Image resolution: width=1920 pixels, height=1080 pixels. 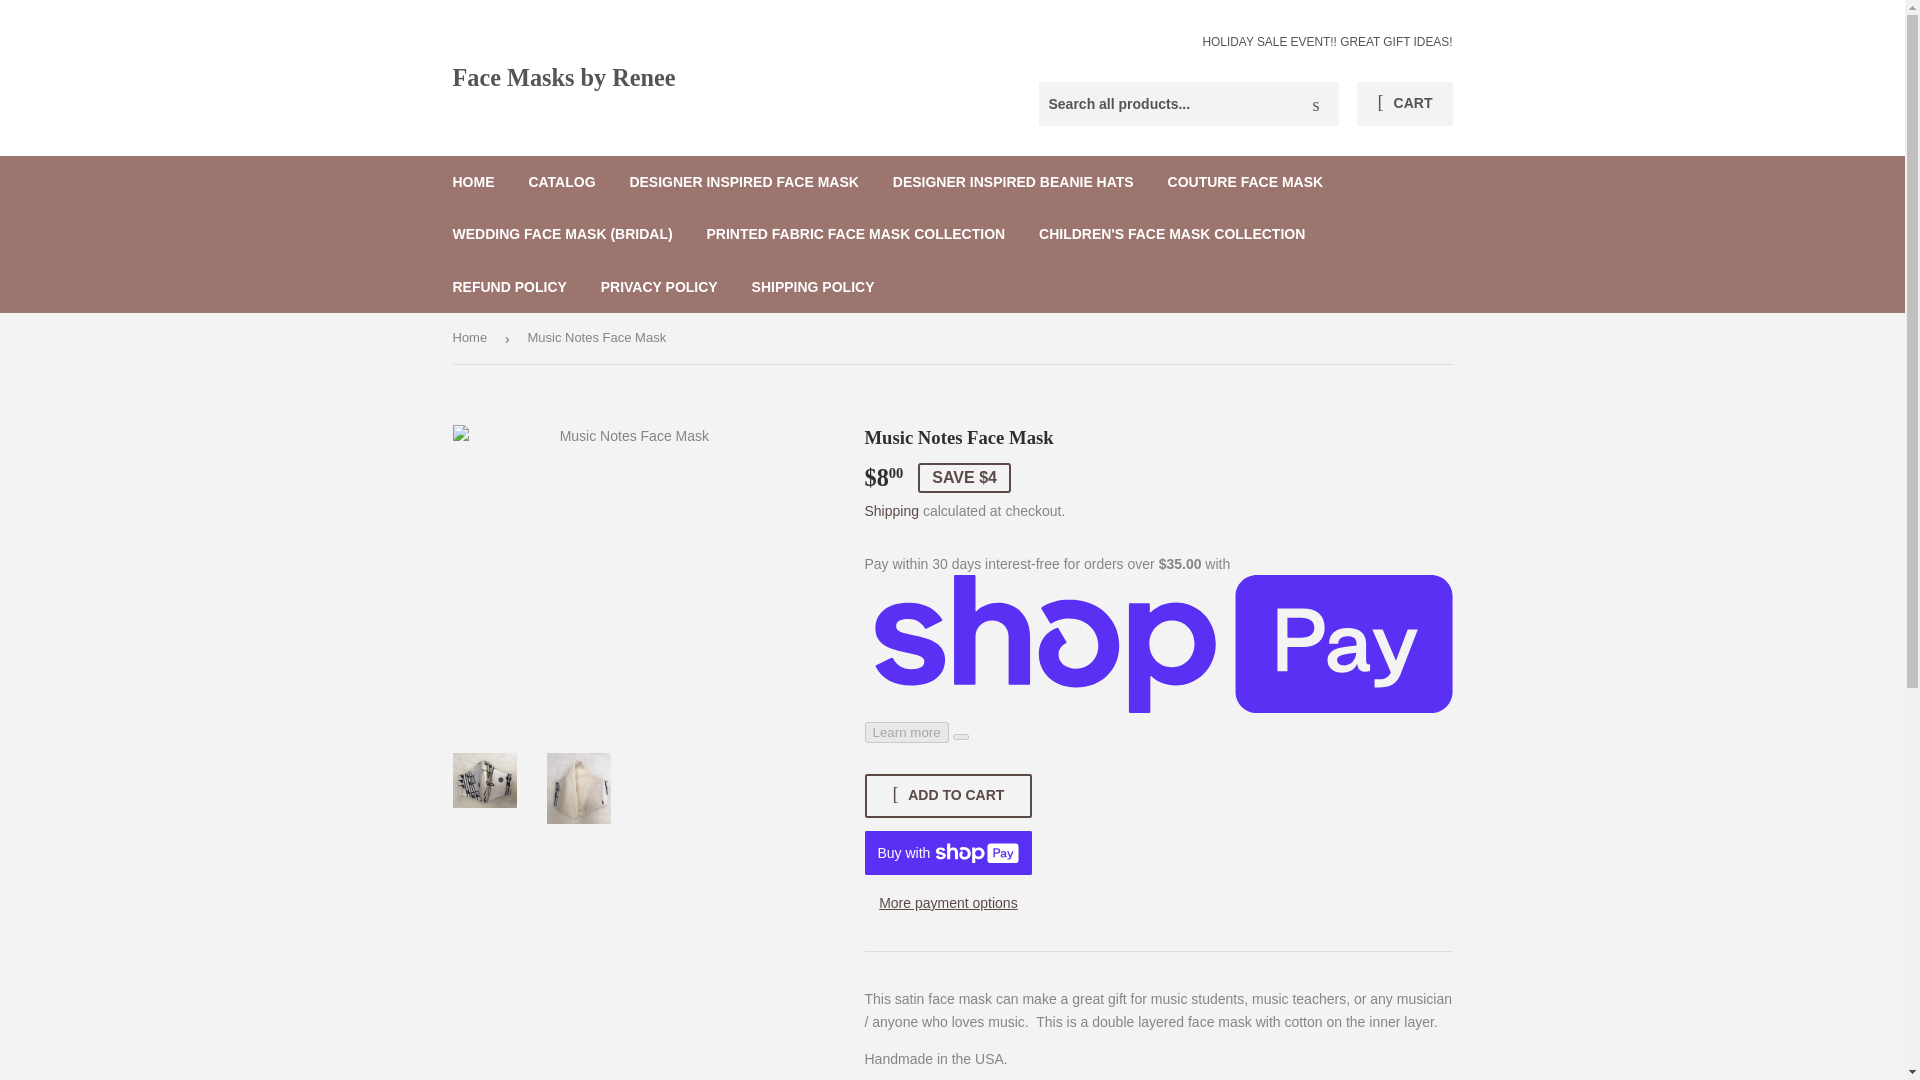 I want to click on DESIGNER INSPIRED BEANIE HATS, so click(x=1012, y=182).